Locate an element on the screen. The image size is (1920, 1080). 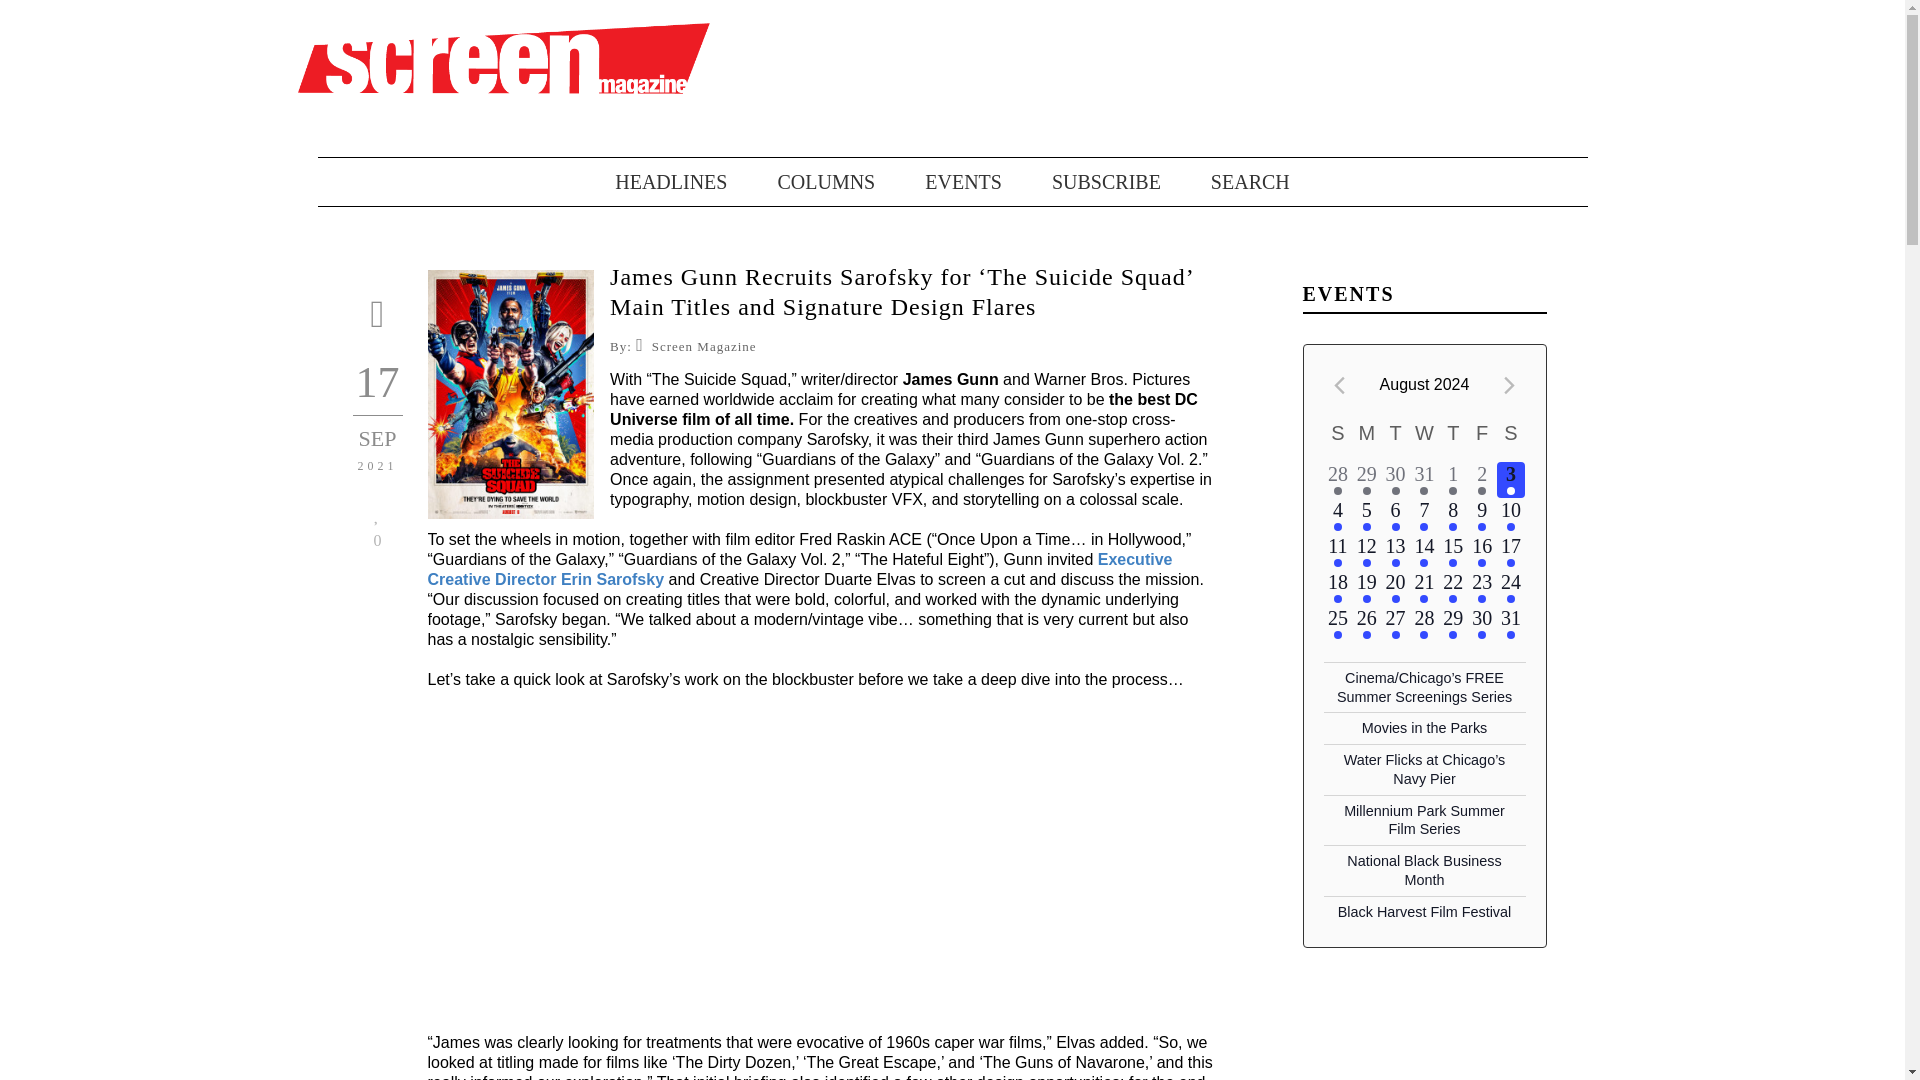
Has events is located at coordinates (1366, 490).